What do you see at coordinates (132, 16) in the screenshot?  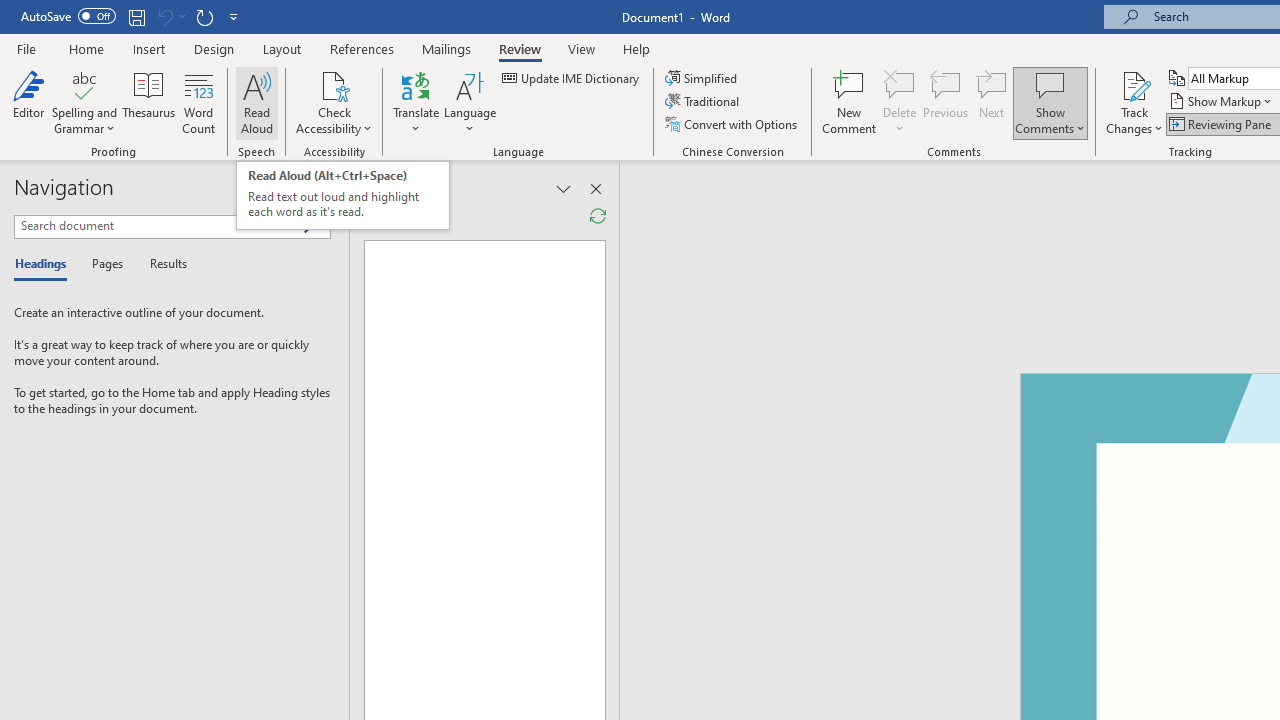 I see `Quick Access Toolbar` at bounding box center [132, 16].